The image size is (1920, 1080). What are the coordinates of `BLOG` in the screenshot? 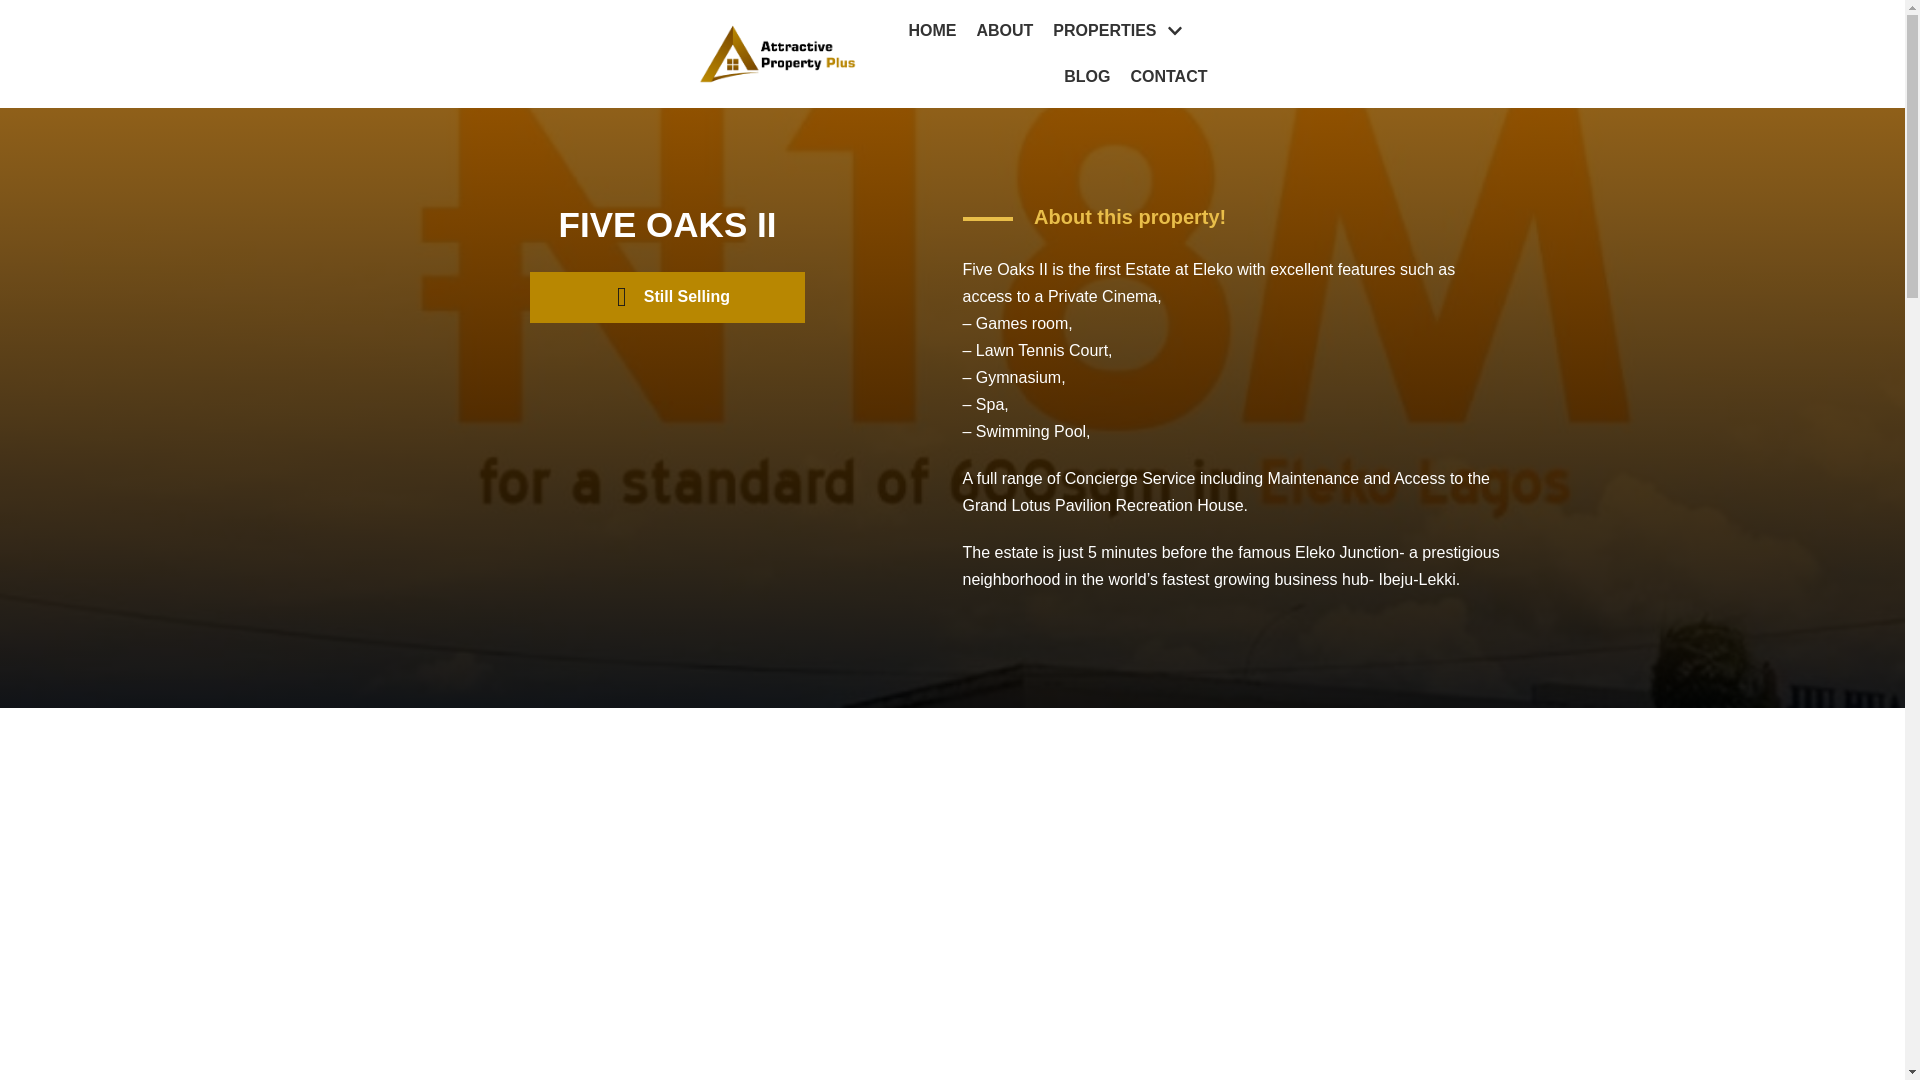 It's located at (1086, 76).